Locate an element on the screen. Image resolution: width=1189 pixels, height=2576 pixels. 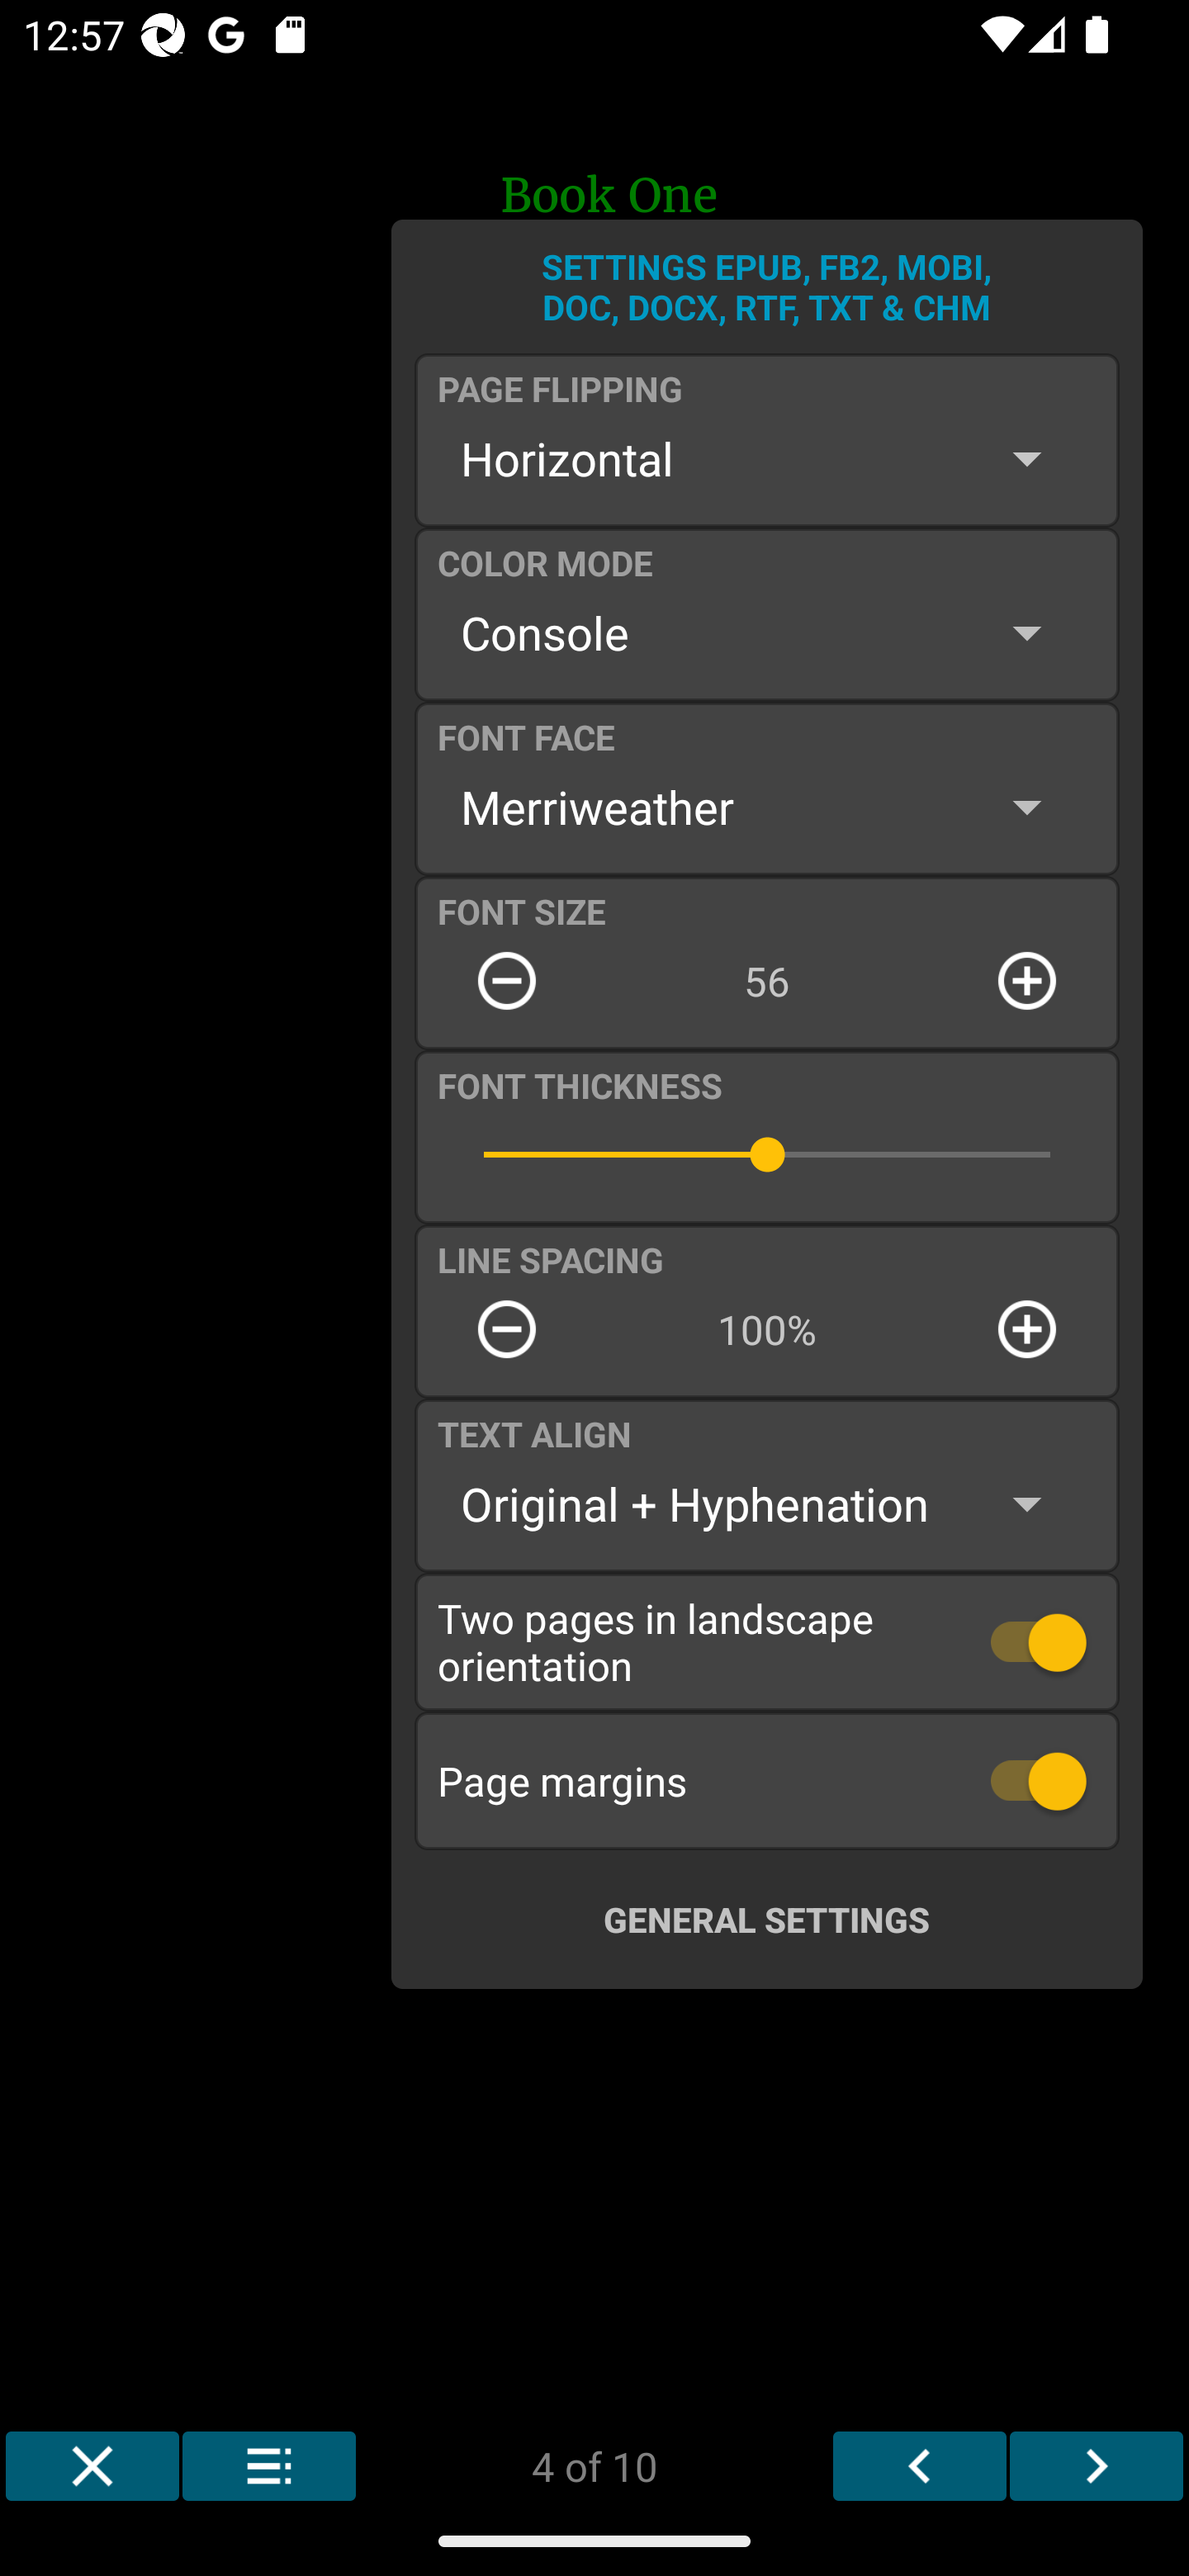
Page margins is located at coordinates (767, 1780).